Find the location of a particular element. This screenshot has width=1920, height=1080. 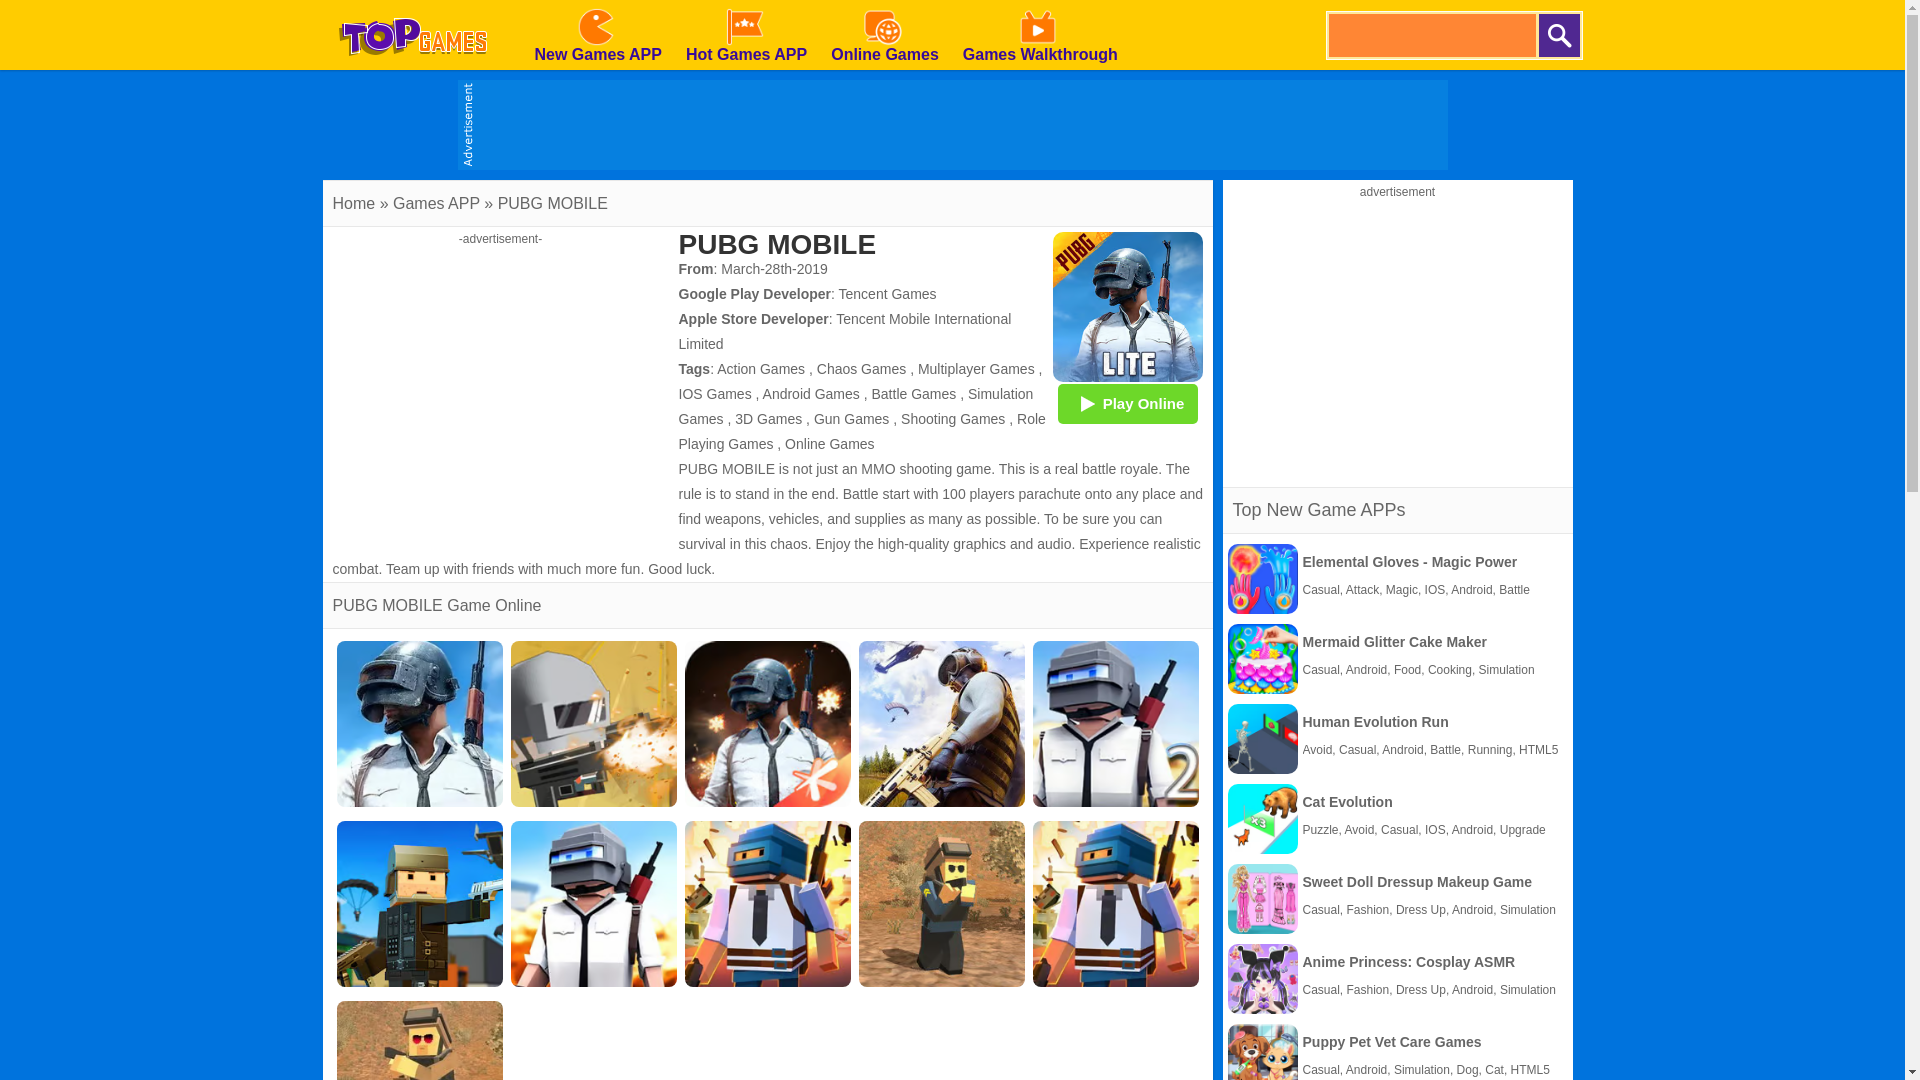

Advertisement is located at coordinates (1398, 338).